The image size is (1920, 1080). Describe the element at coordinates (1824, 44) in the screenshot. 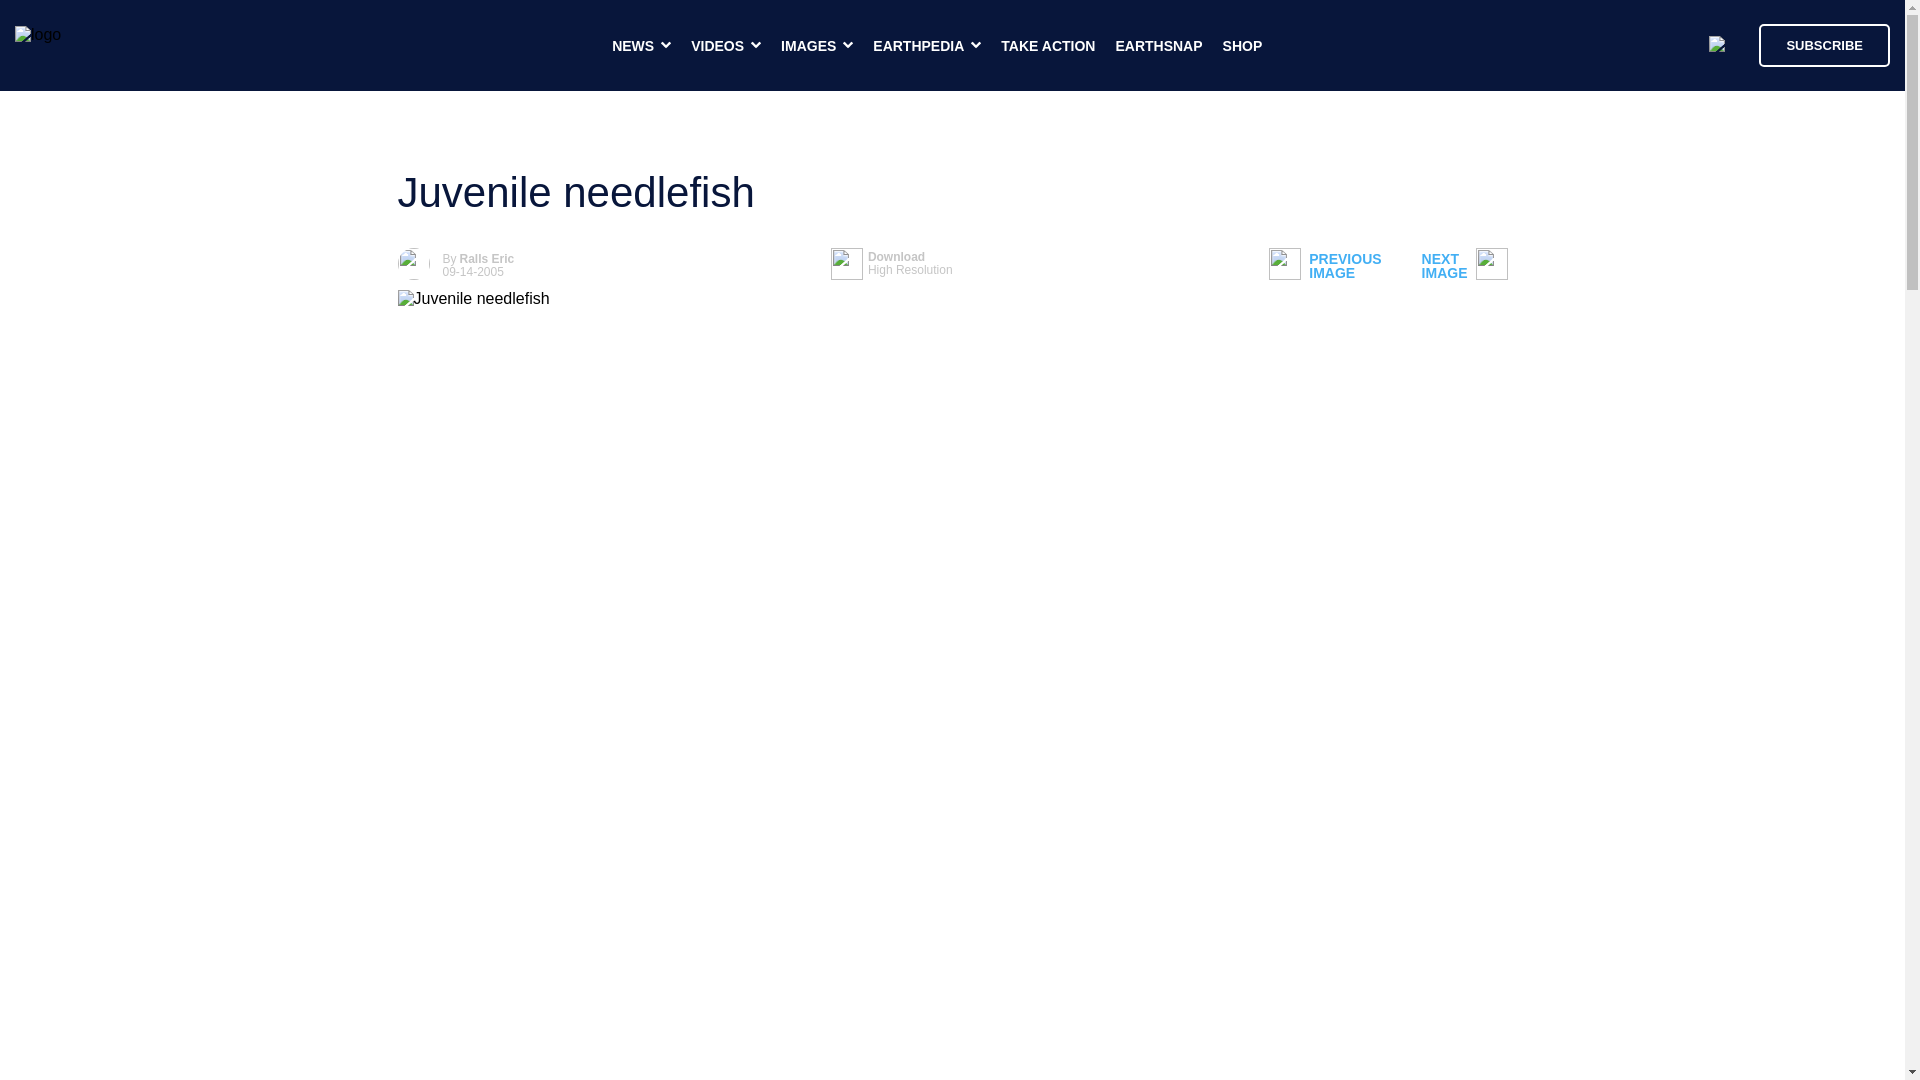

I see `SHOP` at that location.